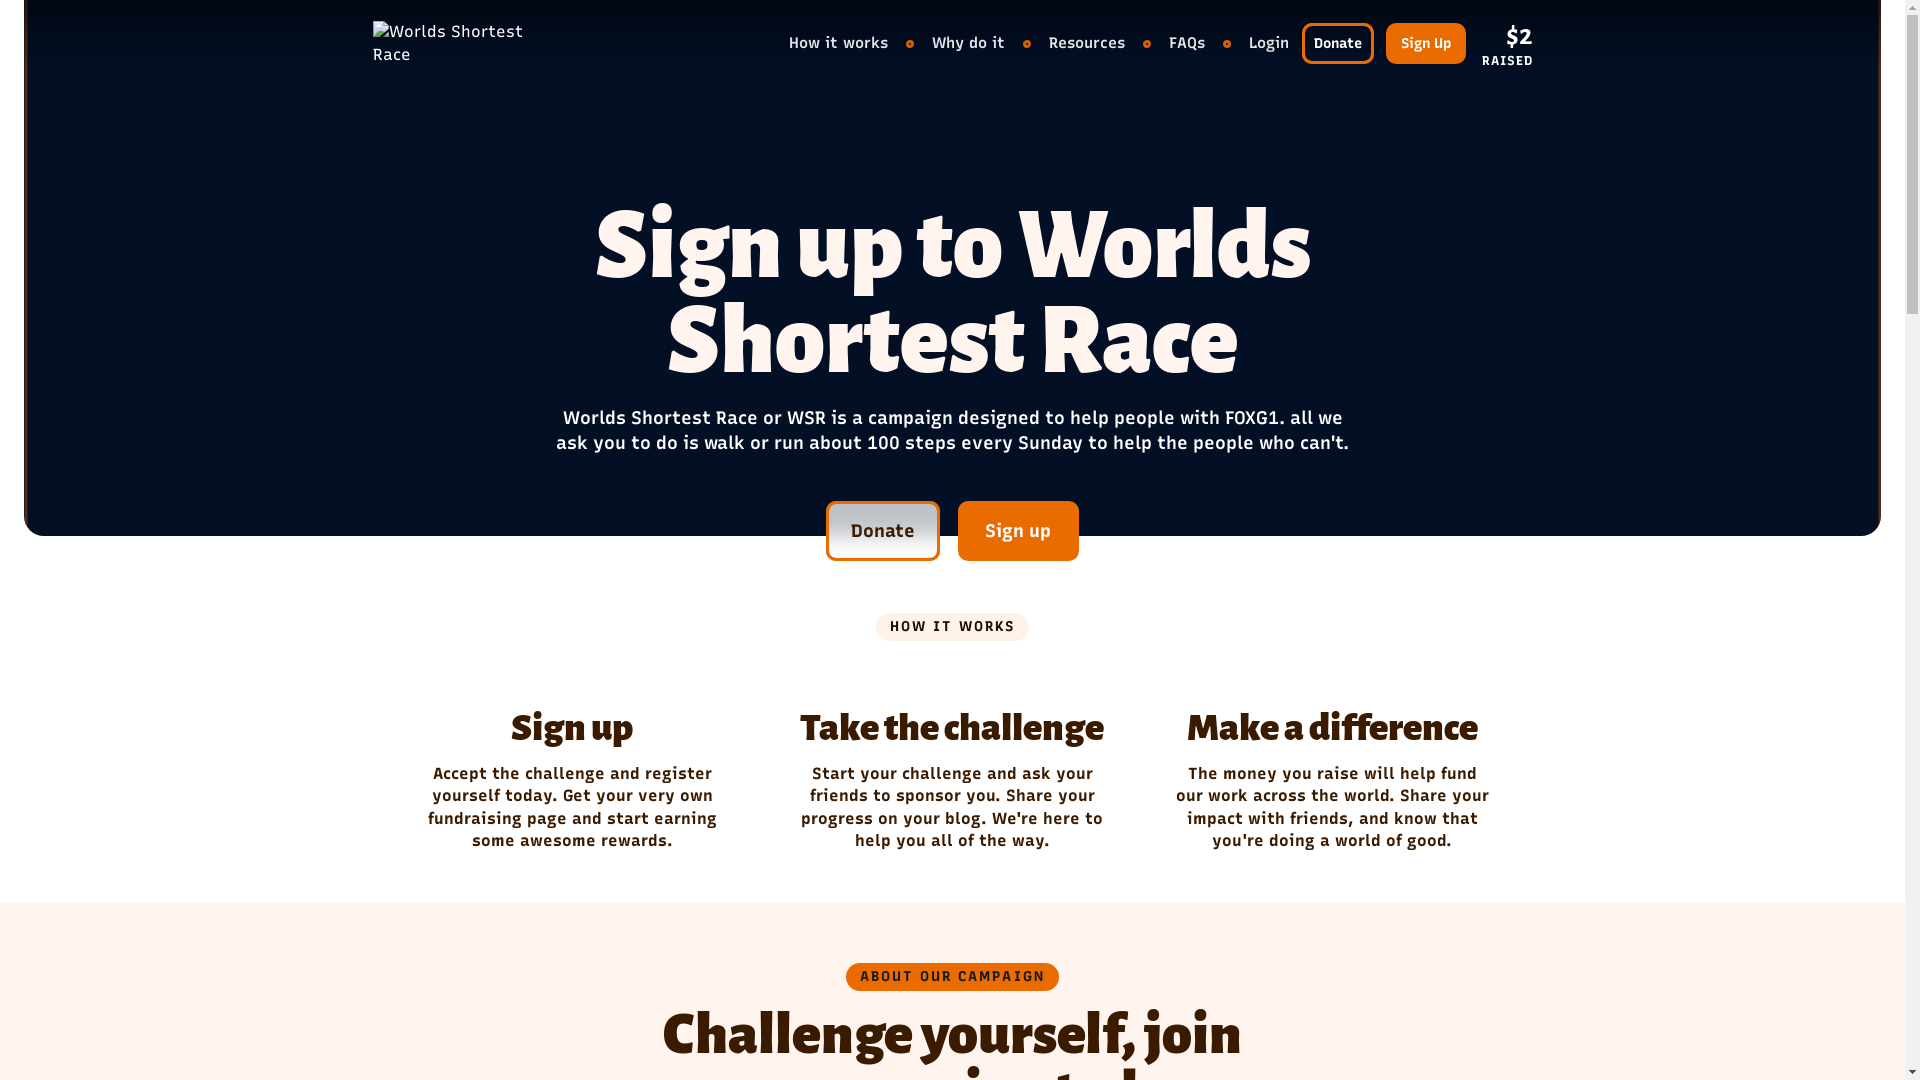 The image size is (1920, 1080). Describe the element at coordinates (1019, 531) in the screenshot. I see `Sign up` at that location.